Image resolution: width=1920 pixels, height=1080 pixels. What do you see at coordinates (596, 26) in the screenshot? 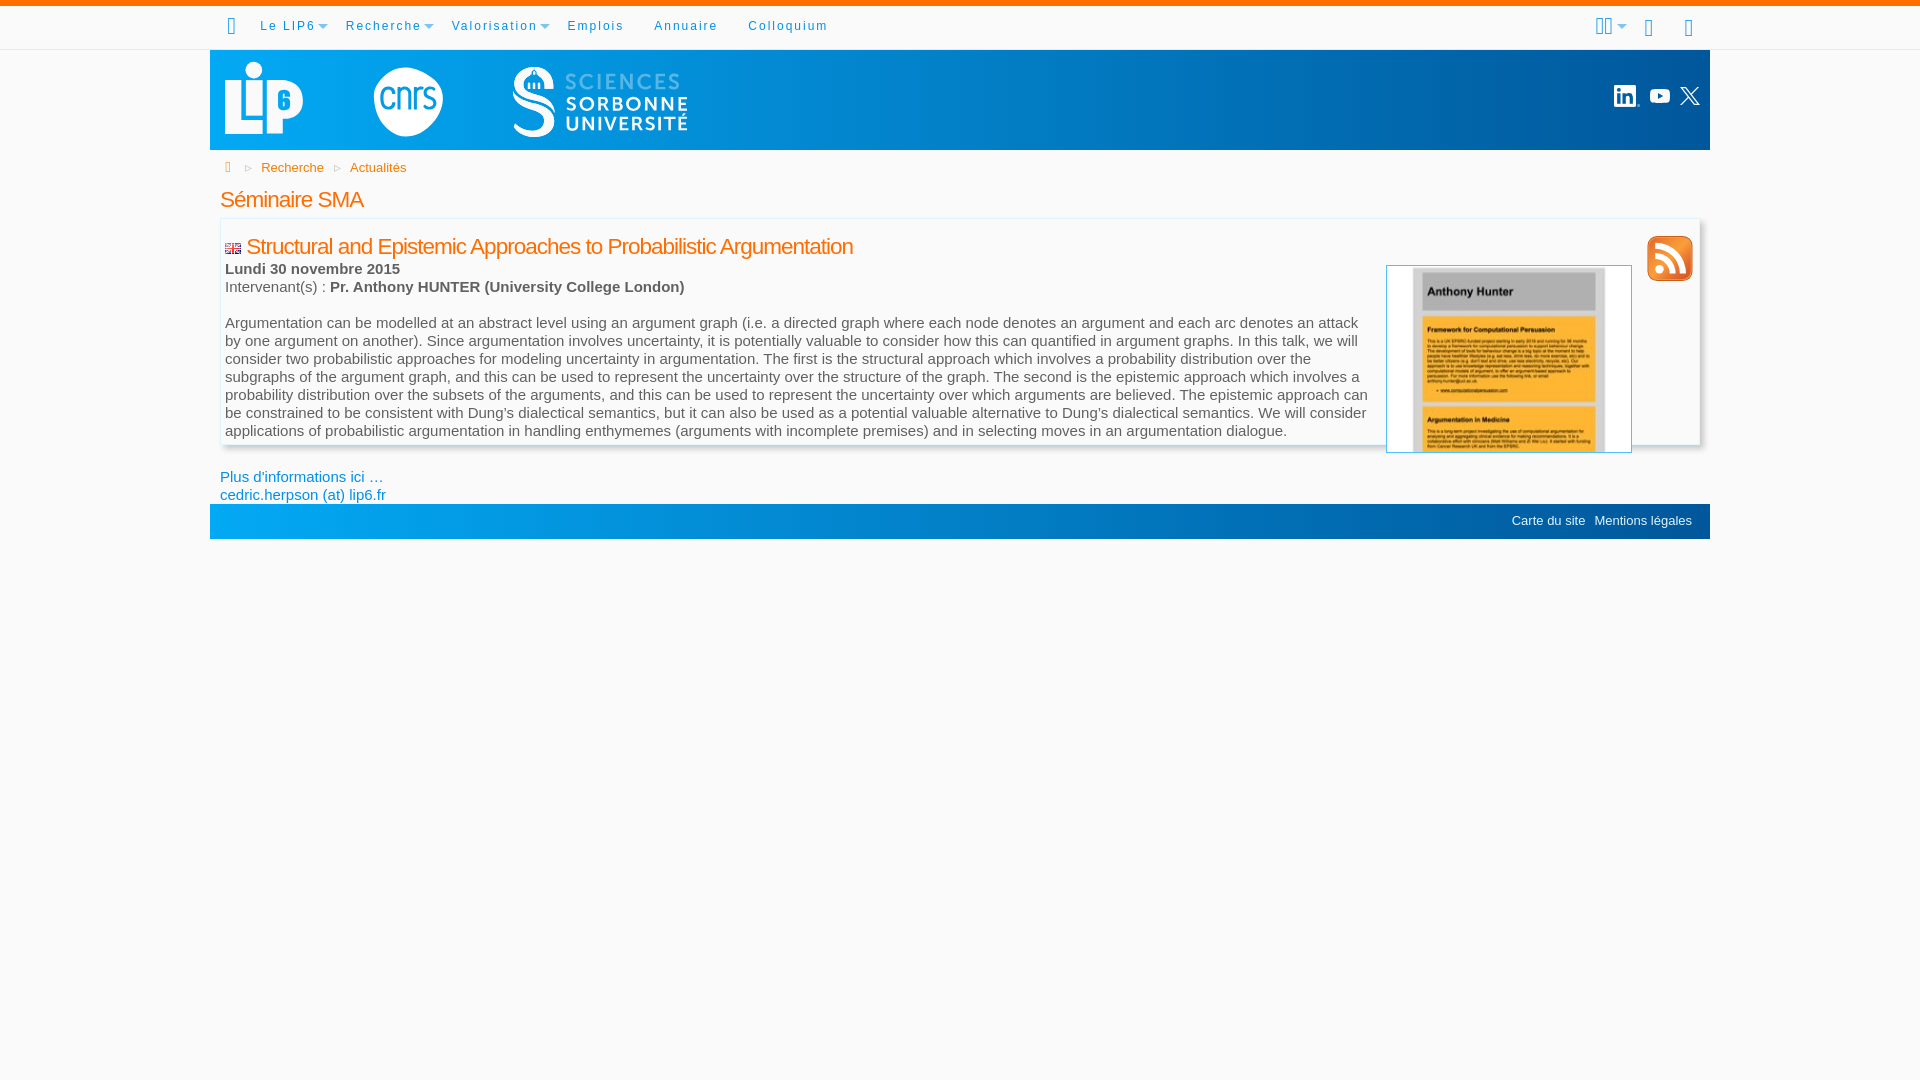
I see `Emplois` at bounding box center [596, 26].